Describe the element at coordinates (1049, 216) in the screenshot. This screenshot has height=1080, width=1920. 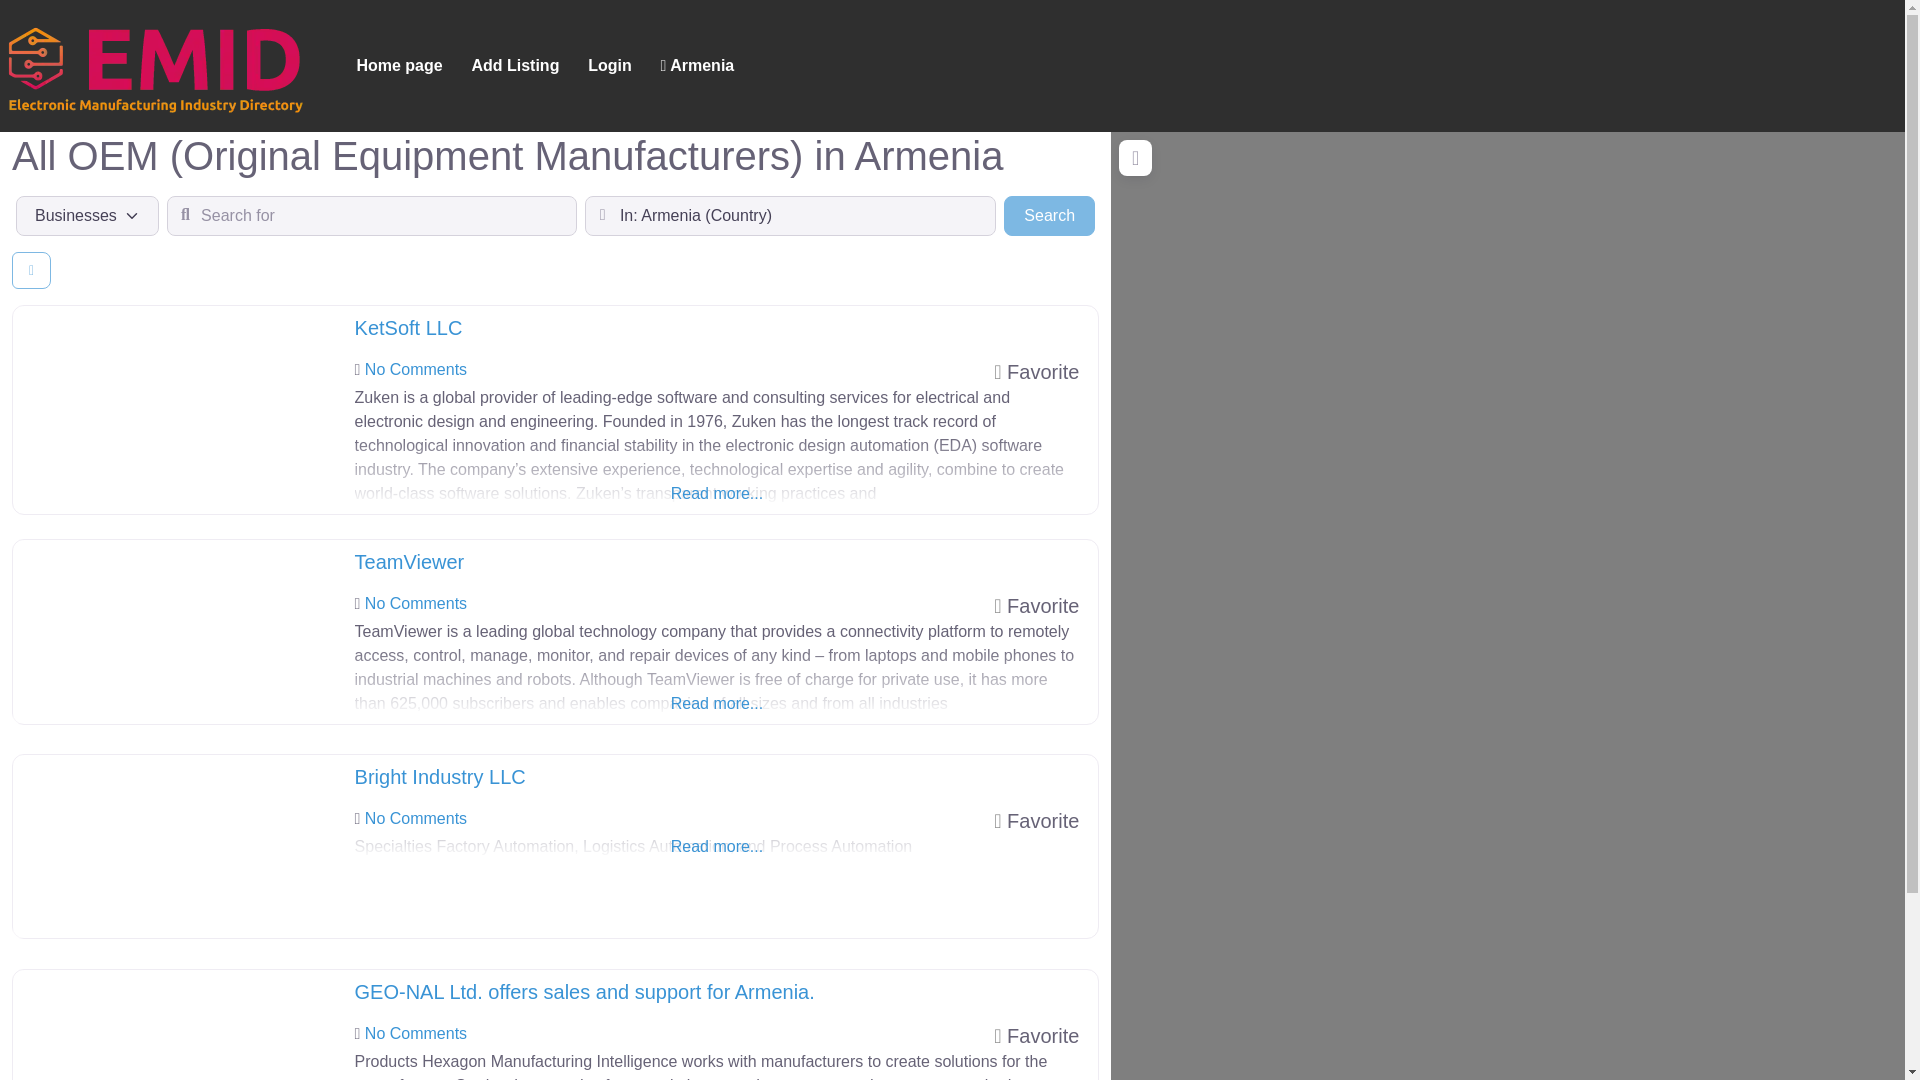
I see `Bright Industry LLC` at that location.